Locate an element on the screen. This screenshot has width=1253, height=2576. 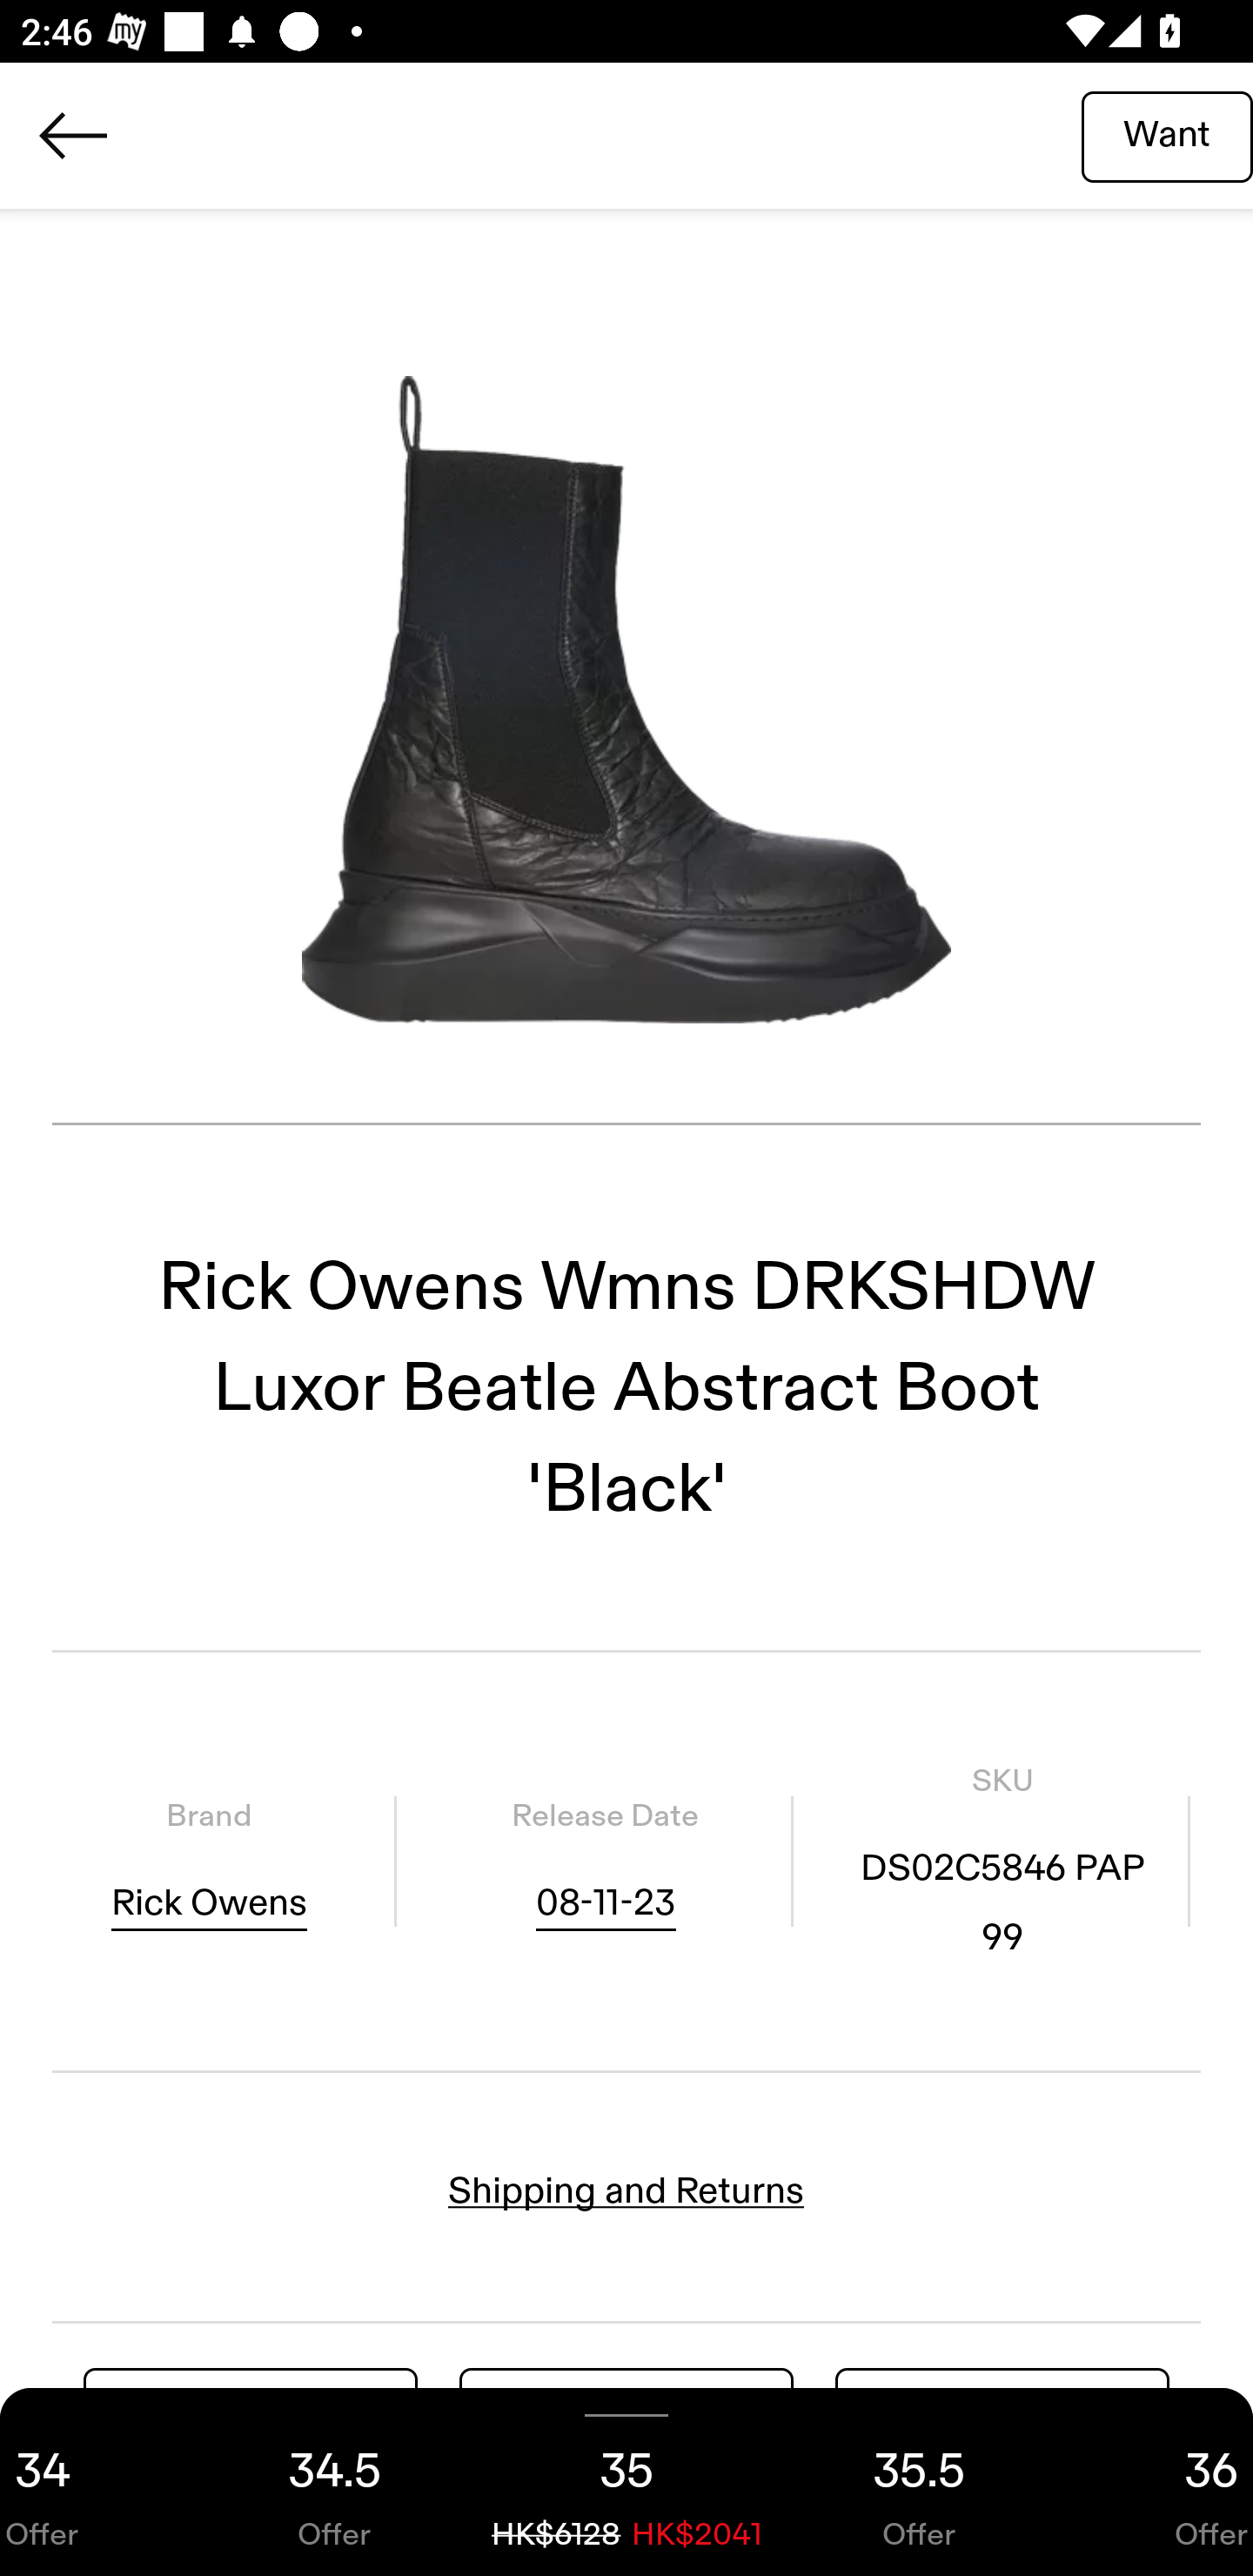
36 Offer is located at coordinates (1159, 2482).